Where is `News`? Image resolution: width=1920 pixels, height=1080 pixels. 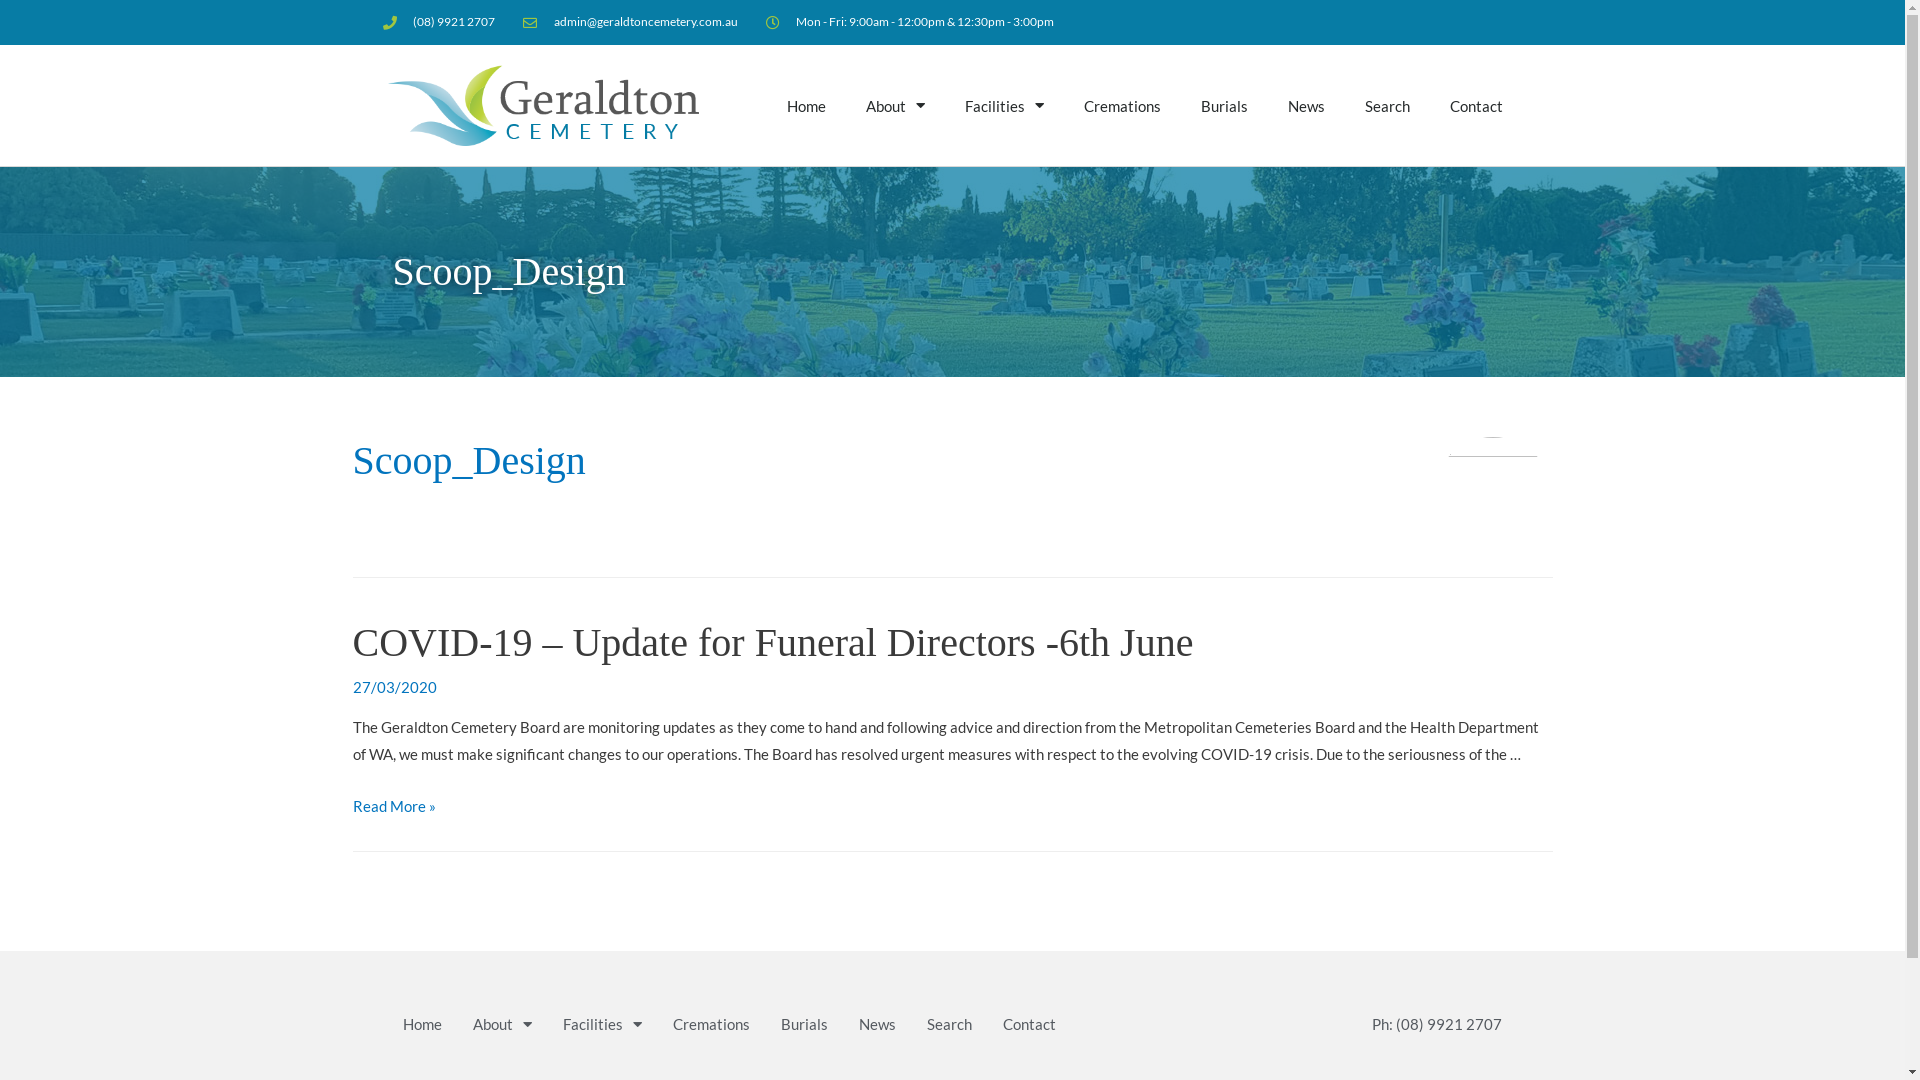
News is located at coordinates (1306, 106).